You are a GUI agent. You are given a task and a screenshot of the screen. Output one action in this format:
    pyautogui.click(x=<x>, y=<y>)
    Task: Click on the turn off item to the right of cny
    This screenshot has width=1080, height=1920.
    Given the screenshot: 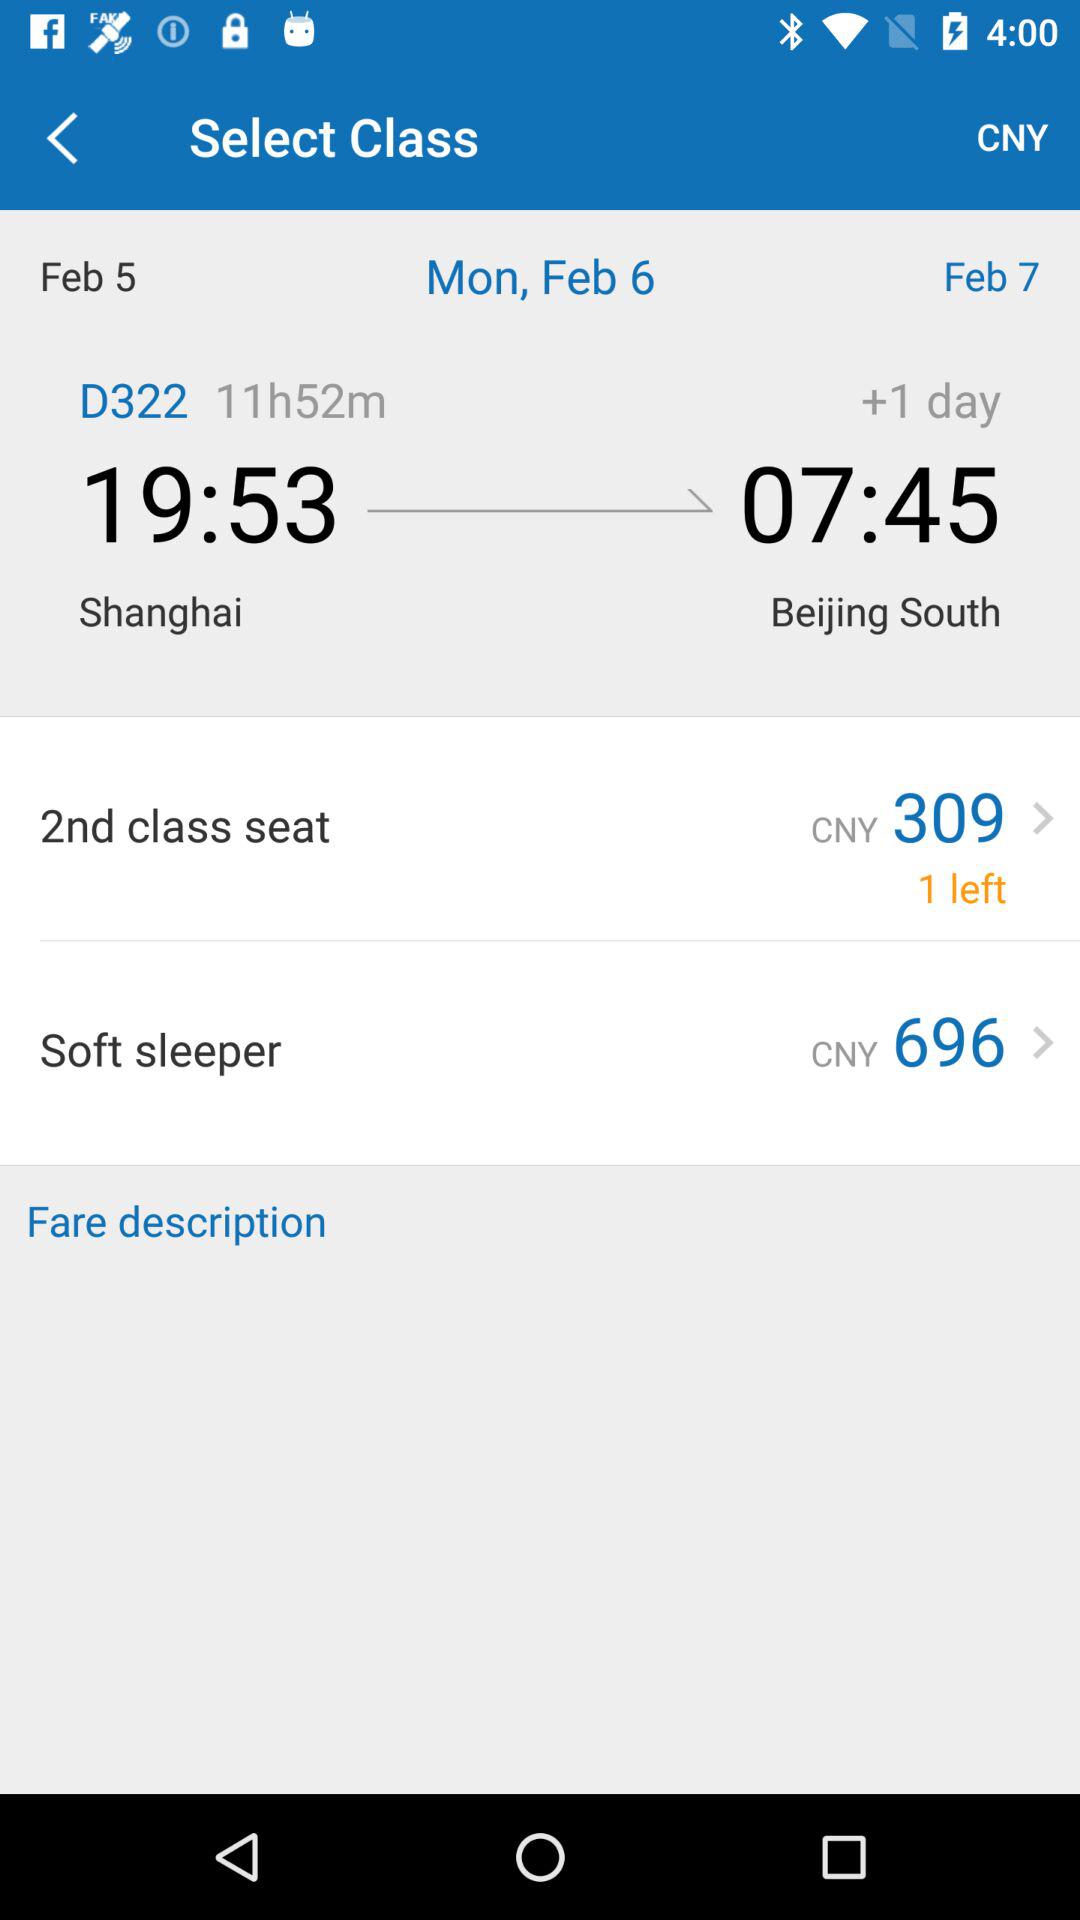 What is the action you would take?
    pyautogui.click(x=948, y=1039)
    